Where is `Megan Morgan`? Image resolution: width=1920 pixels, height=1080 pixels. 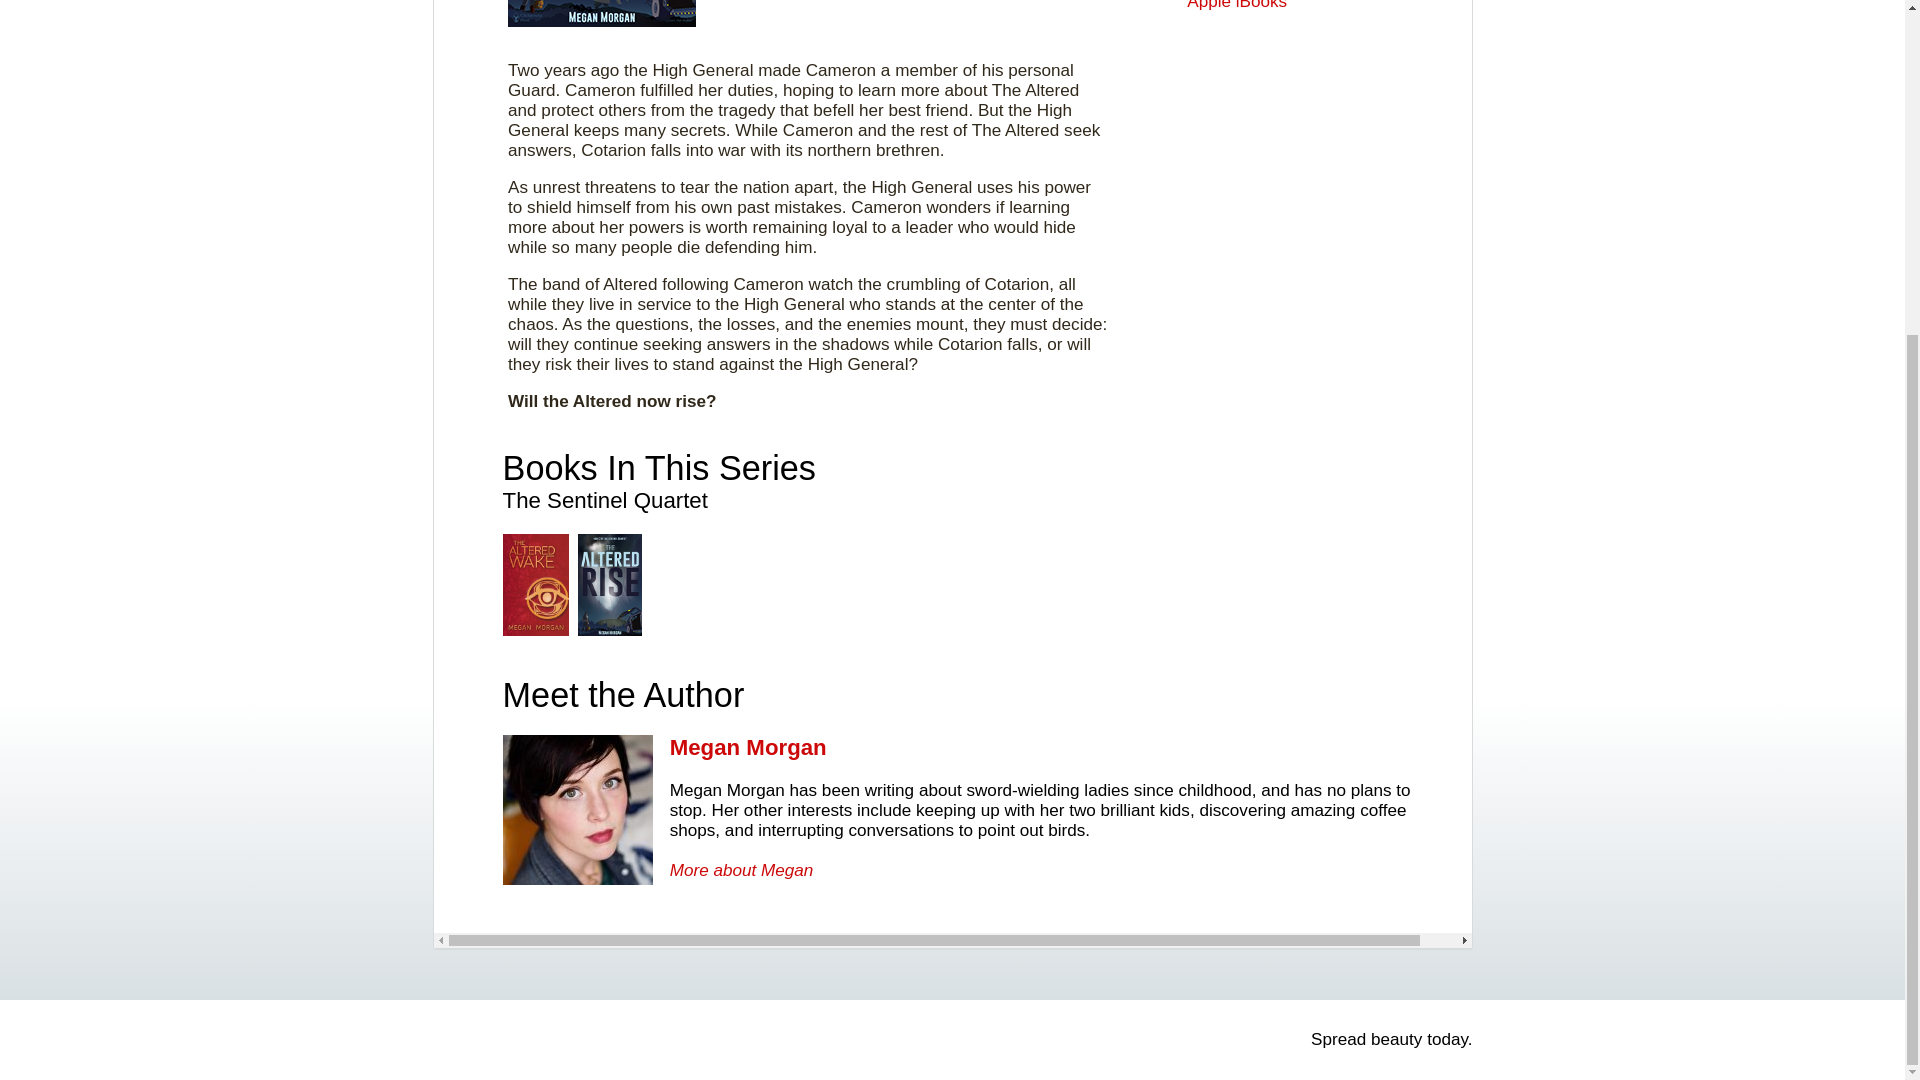
Megan Morgan is located at coordinates (972, 768).